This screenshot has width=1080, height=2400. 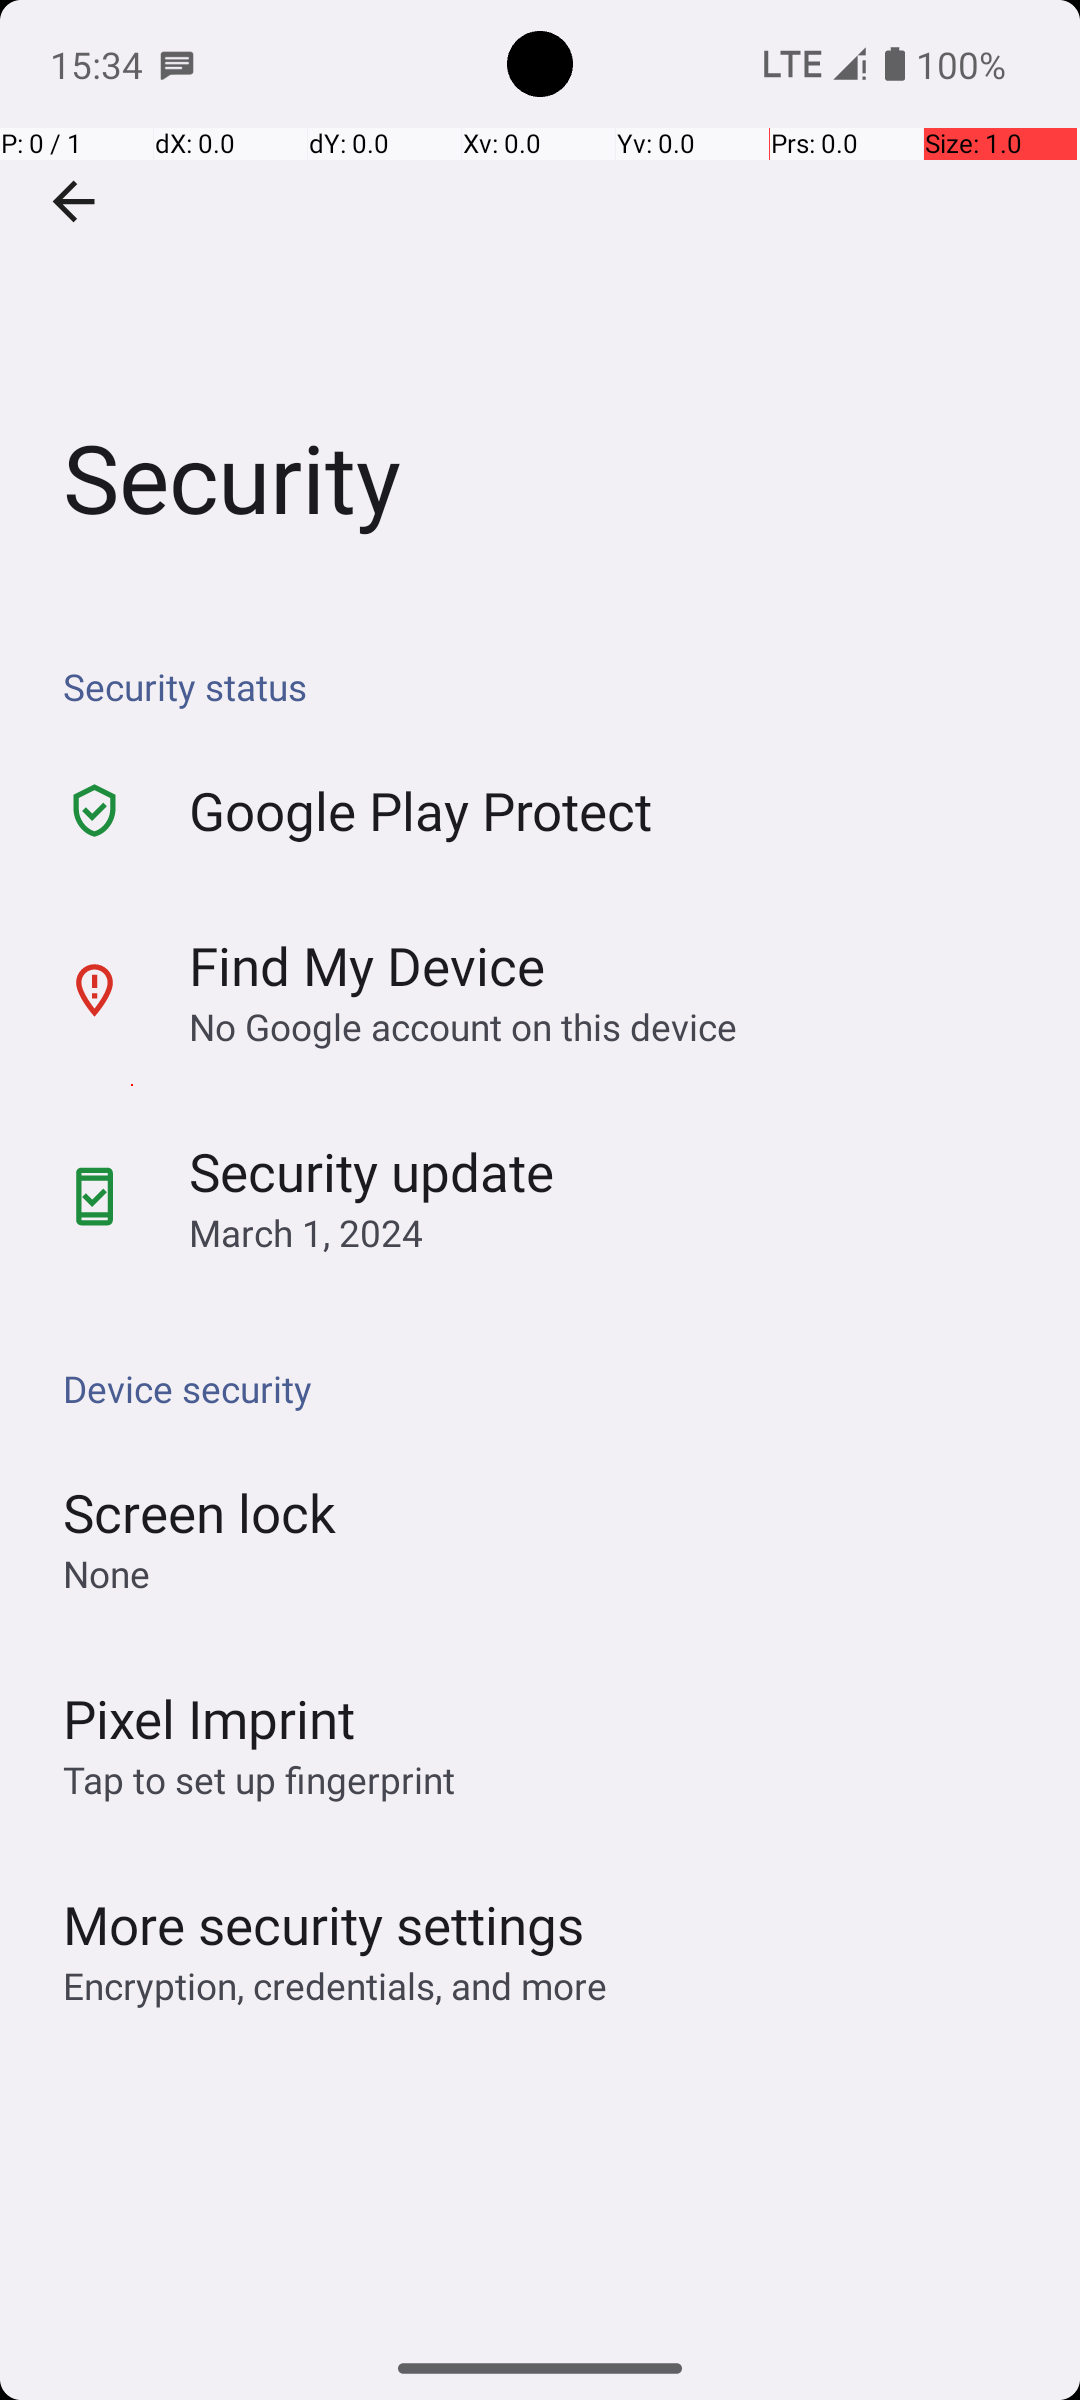 I want to click on Find My Device, so click(x=367, y=965).